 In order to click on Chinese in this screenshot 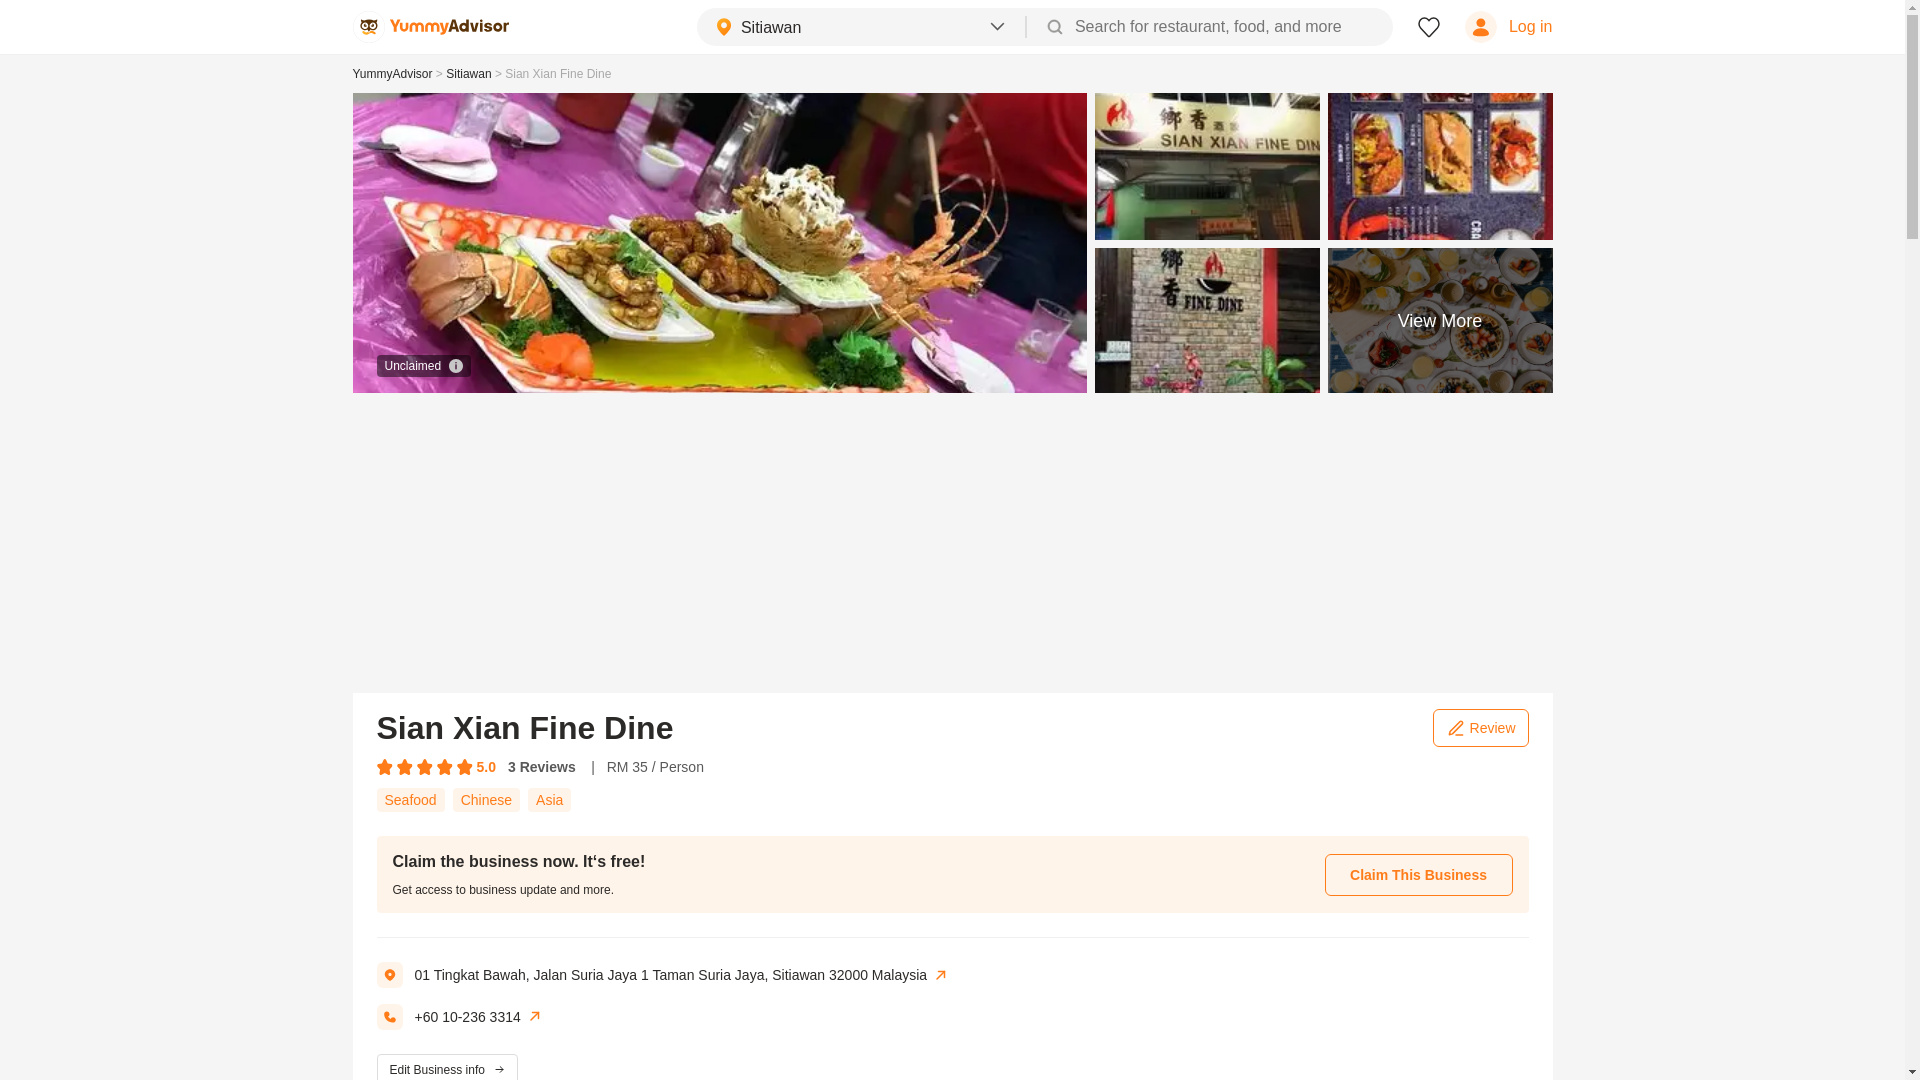, I will do `click(486, 799)`.